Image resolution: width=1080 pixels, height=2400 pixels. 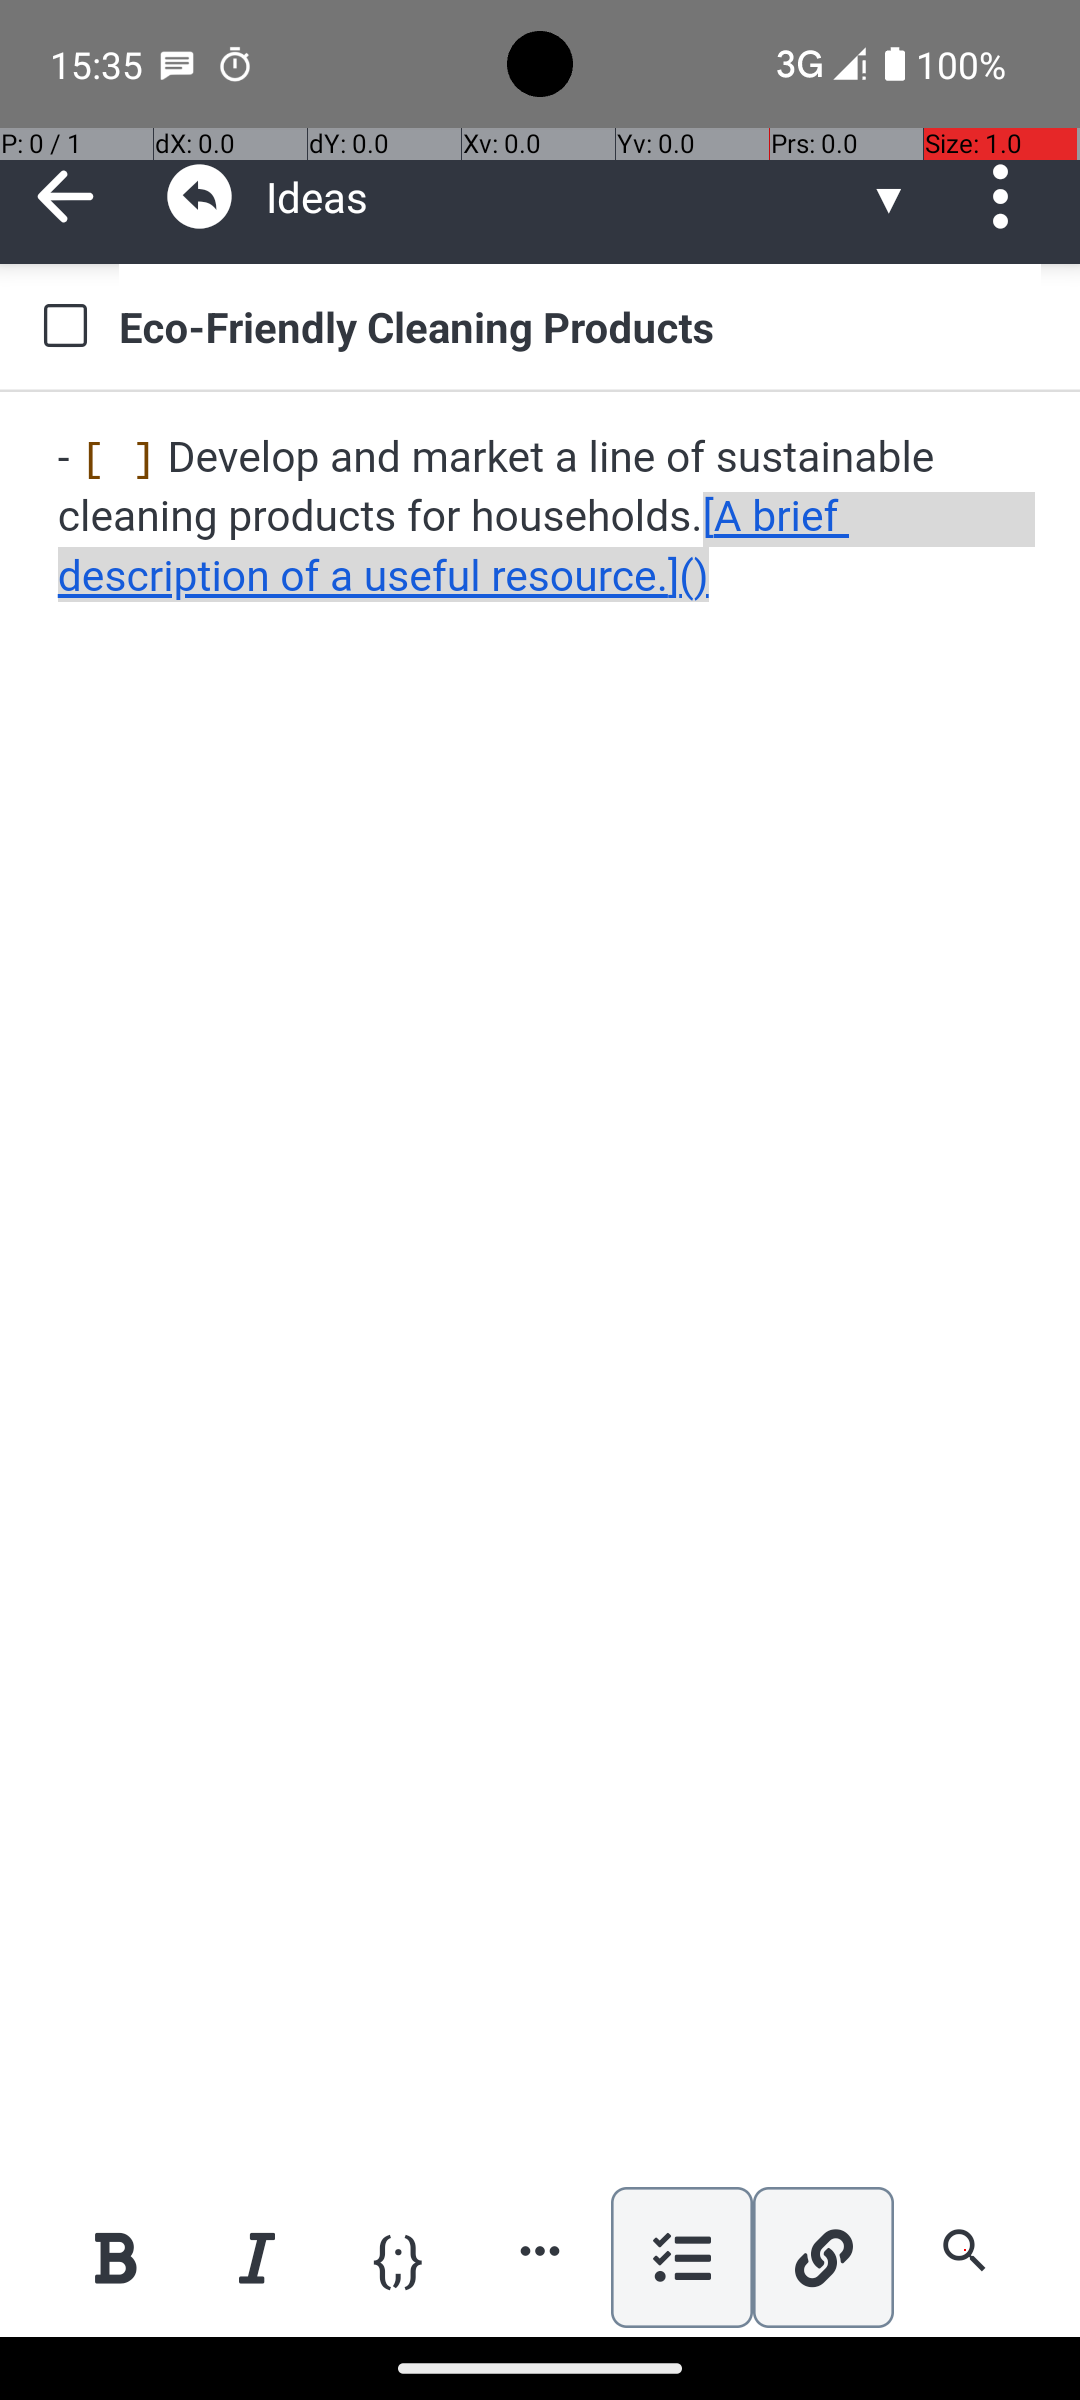 I want to click on - [ ] Develop and market a line of sustainable cleaning products for households.[A brief description of a useful resource.](), so click(x=542, y=518).